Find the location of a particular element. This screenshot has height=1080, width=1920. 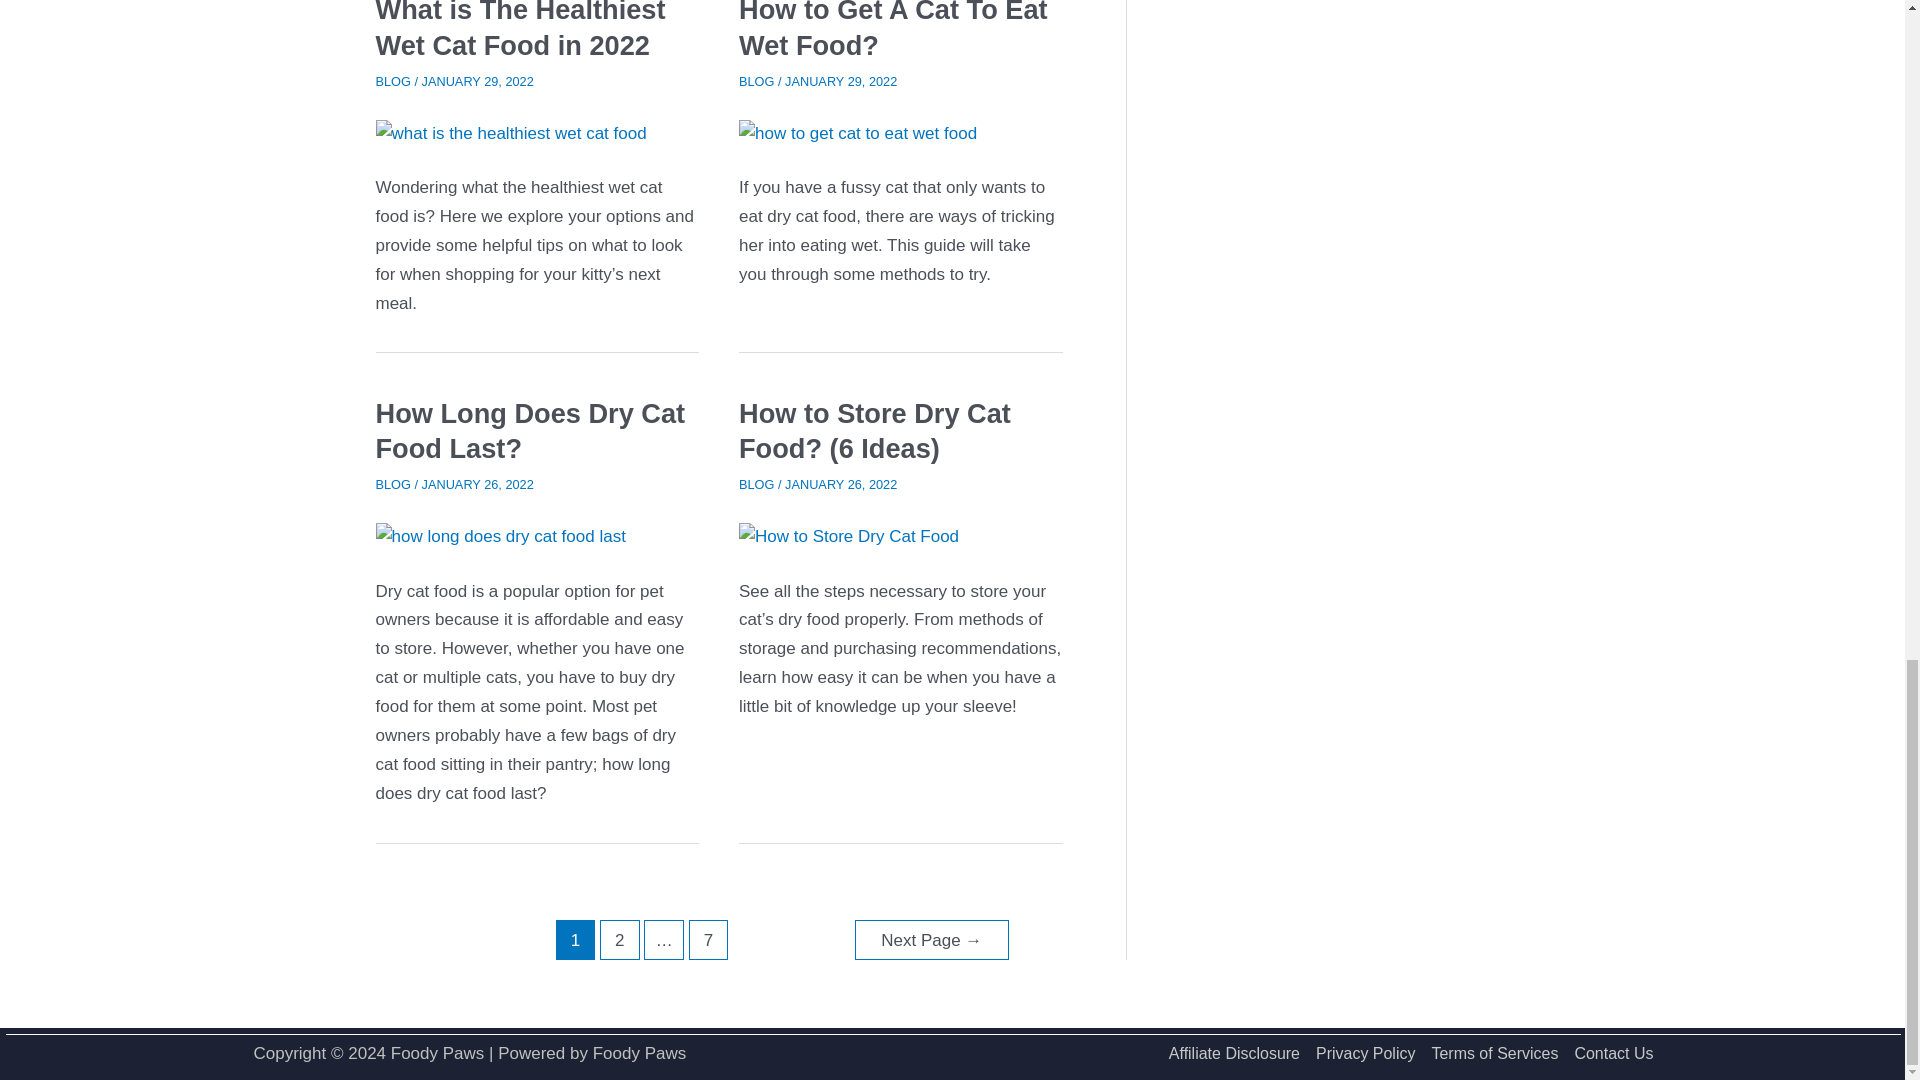

7 is located at coordinates (709, 940).